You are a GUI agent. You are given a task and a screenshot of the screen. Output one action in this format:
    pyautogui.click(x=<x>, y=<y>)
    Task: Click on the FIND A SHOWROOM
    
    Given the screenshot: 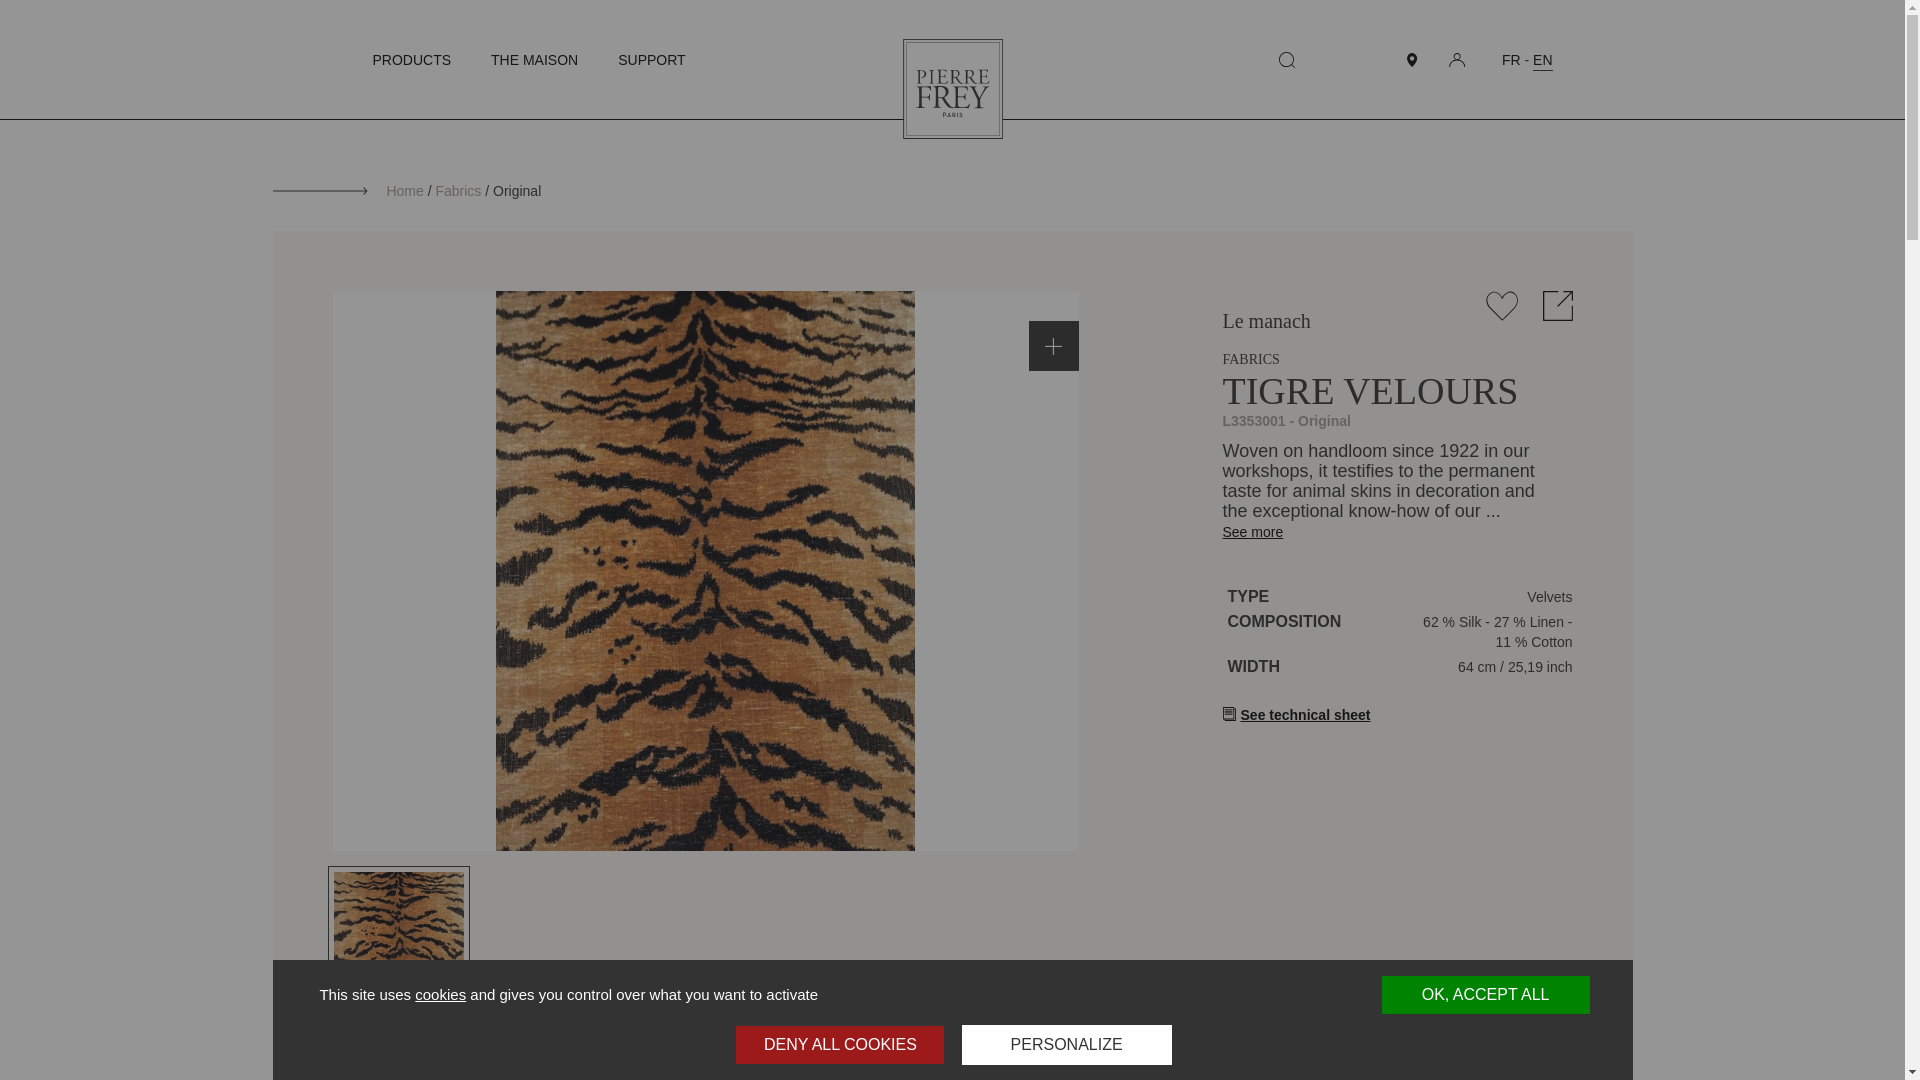 What is the action you would take?
    pyautogui.click(x=1412, y=59)
    